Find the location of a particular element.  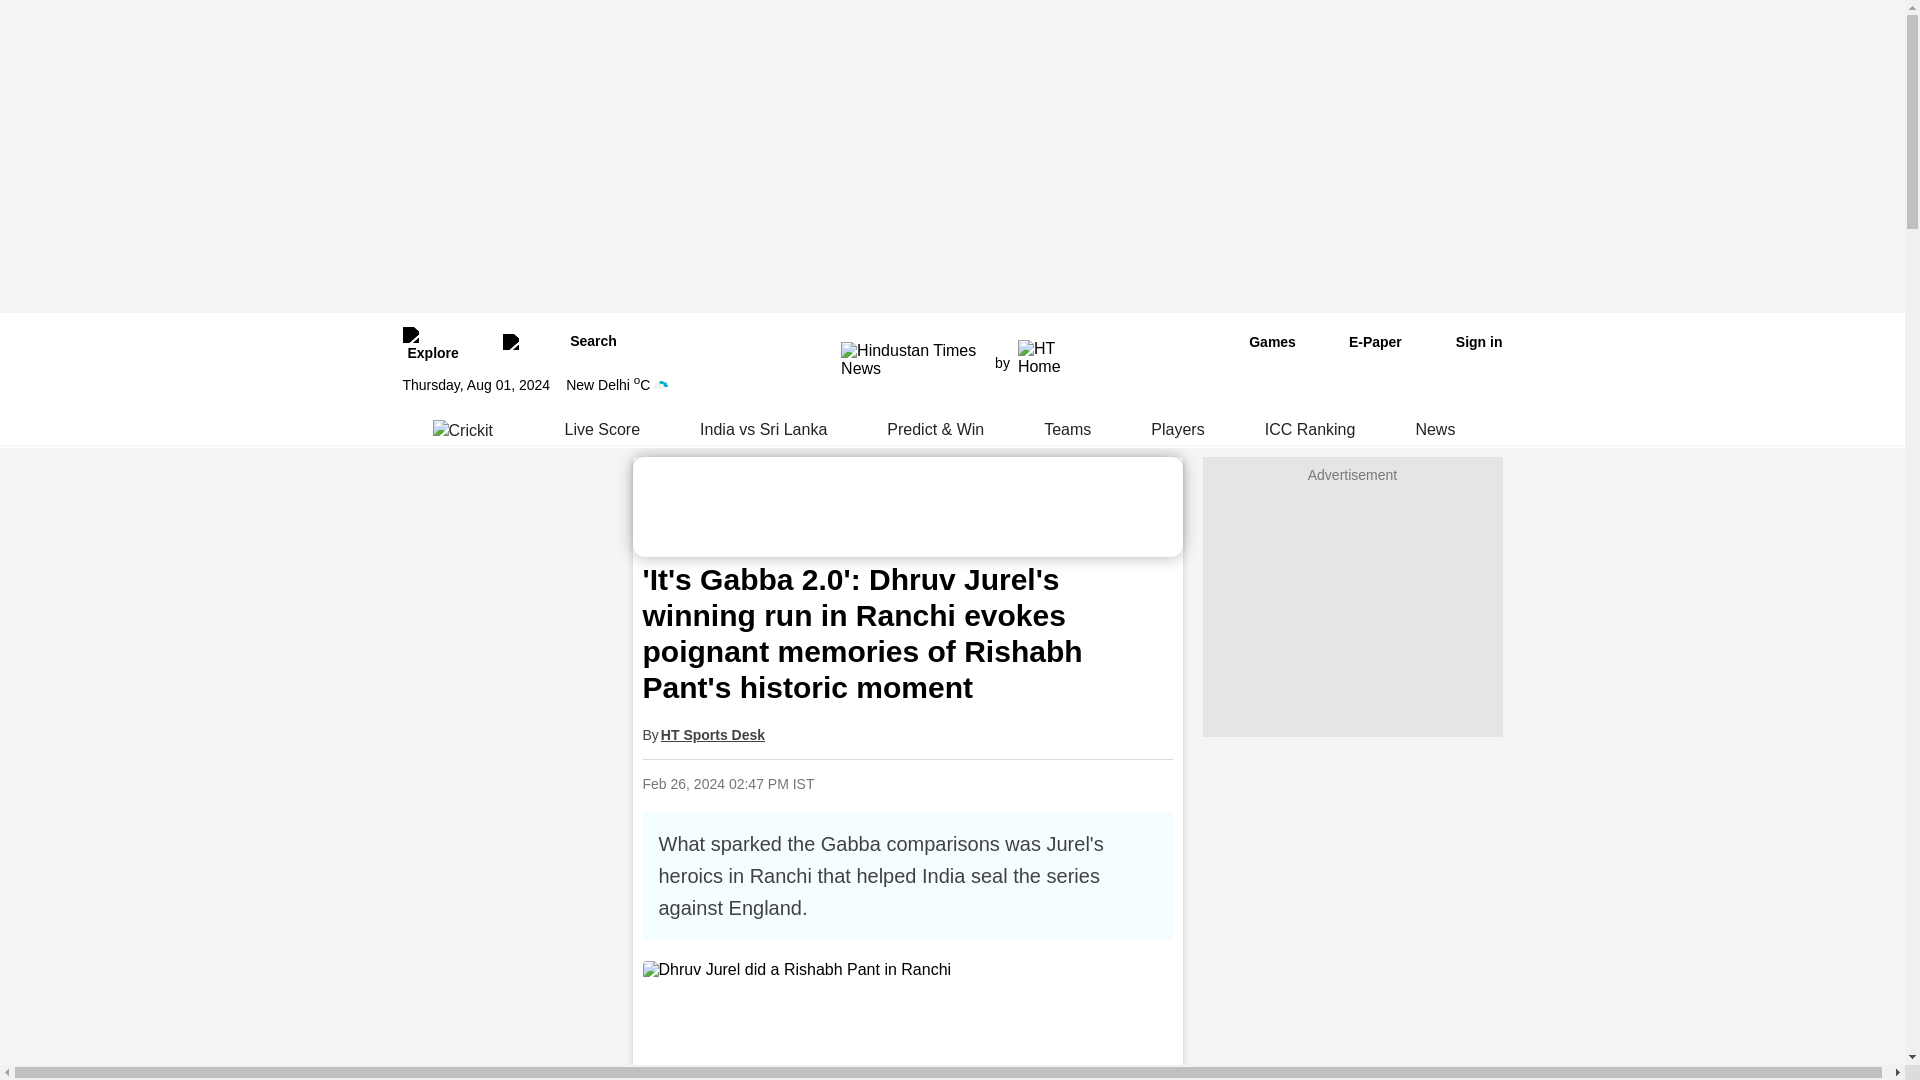

game is located at coordinates (1258, 342).